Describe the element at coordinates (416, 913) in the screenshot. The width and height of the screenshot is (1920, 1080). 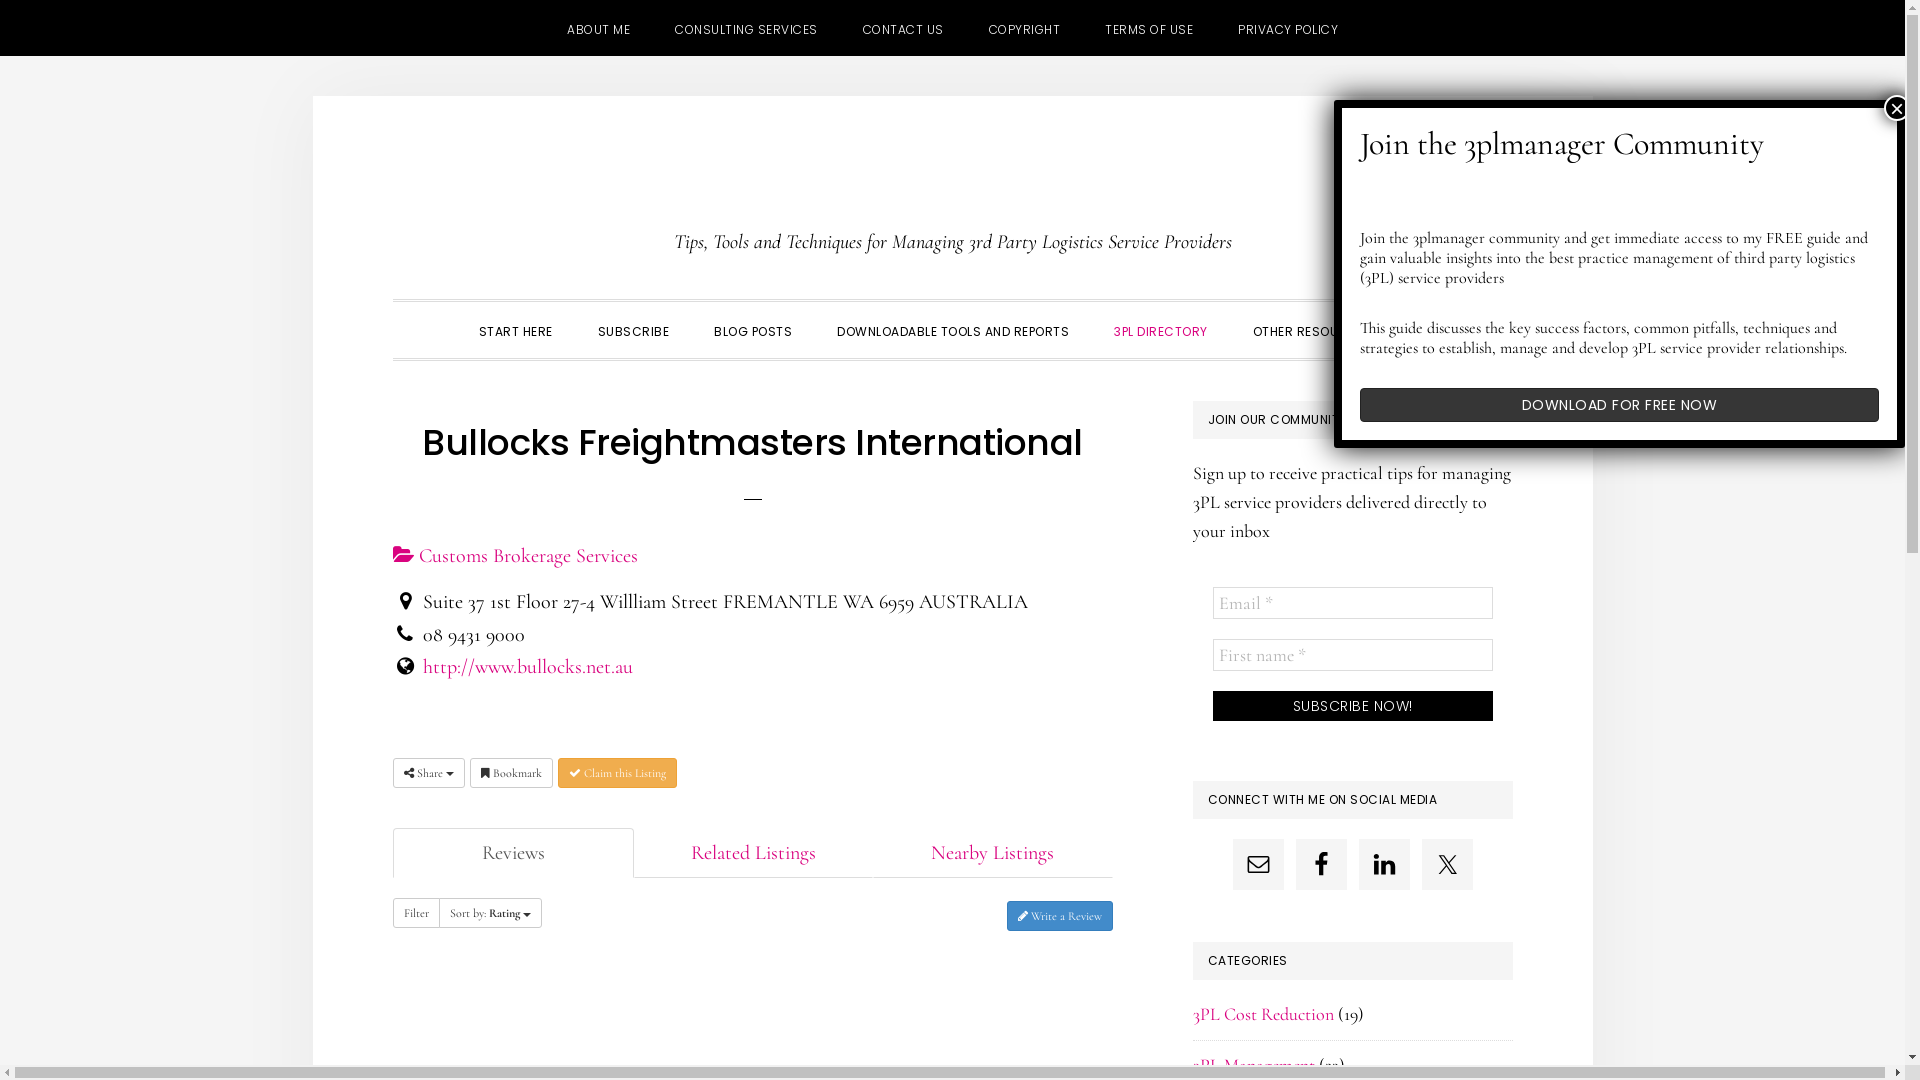
I see `Filter` at that location.